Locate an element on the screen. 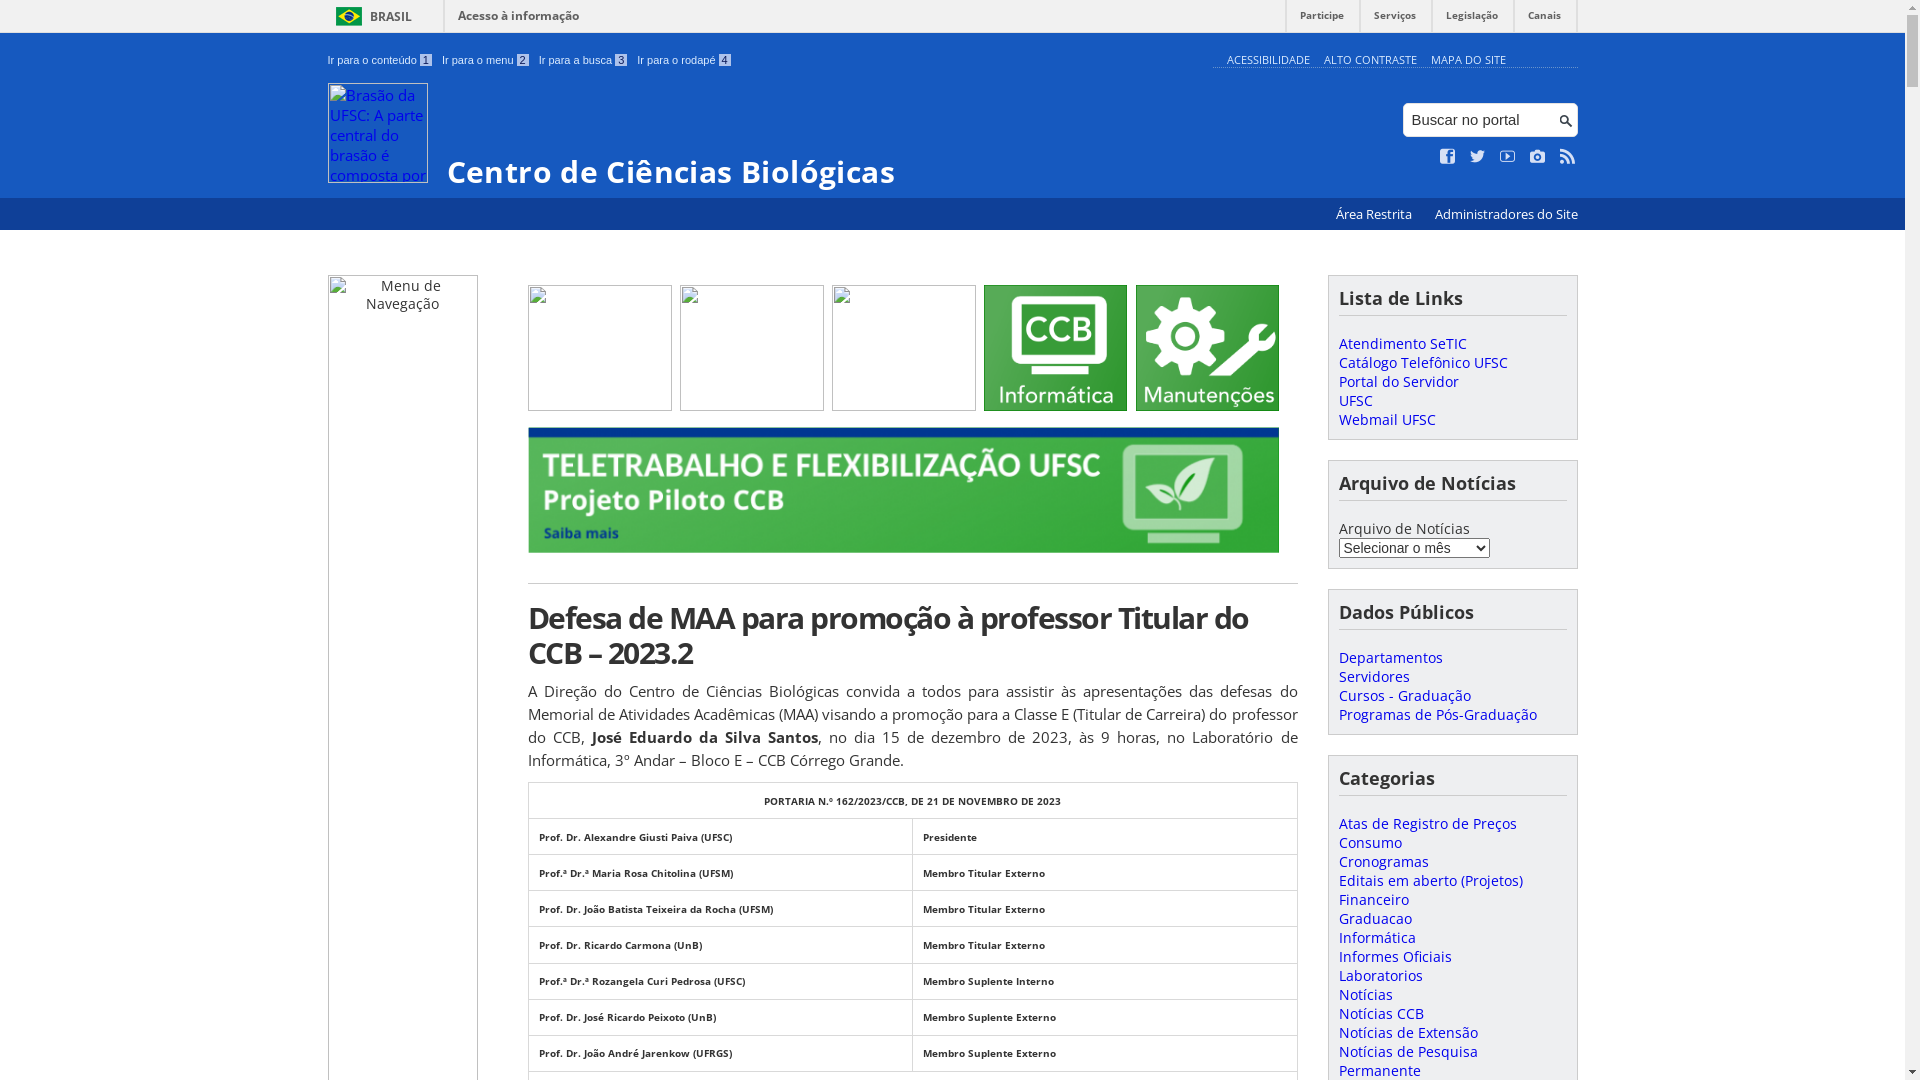  Editais em aberto (Projetos) is located at coordinates (1430, 880).